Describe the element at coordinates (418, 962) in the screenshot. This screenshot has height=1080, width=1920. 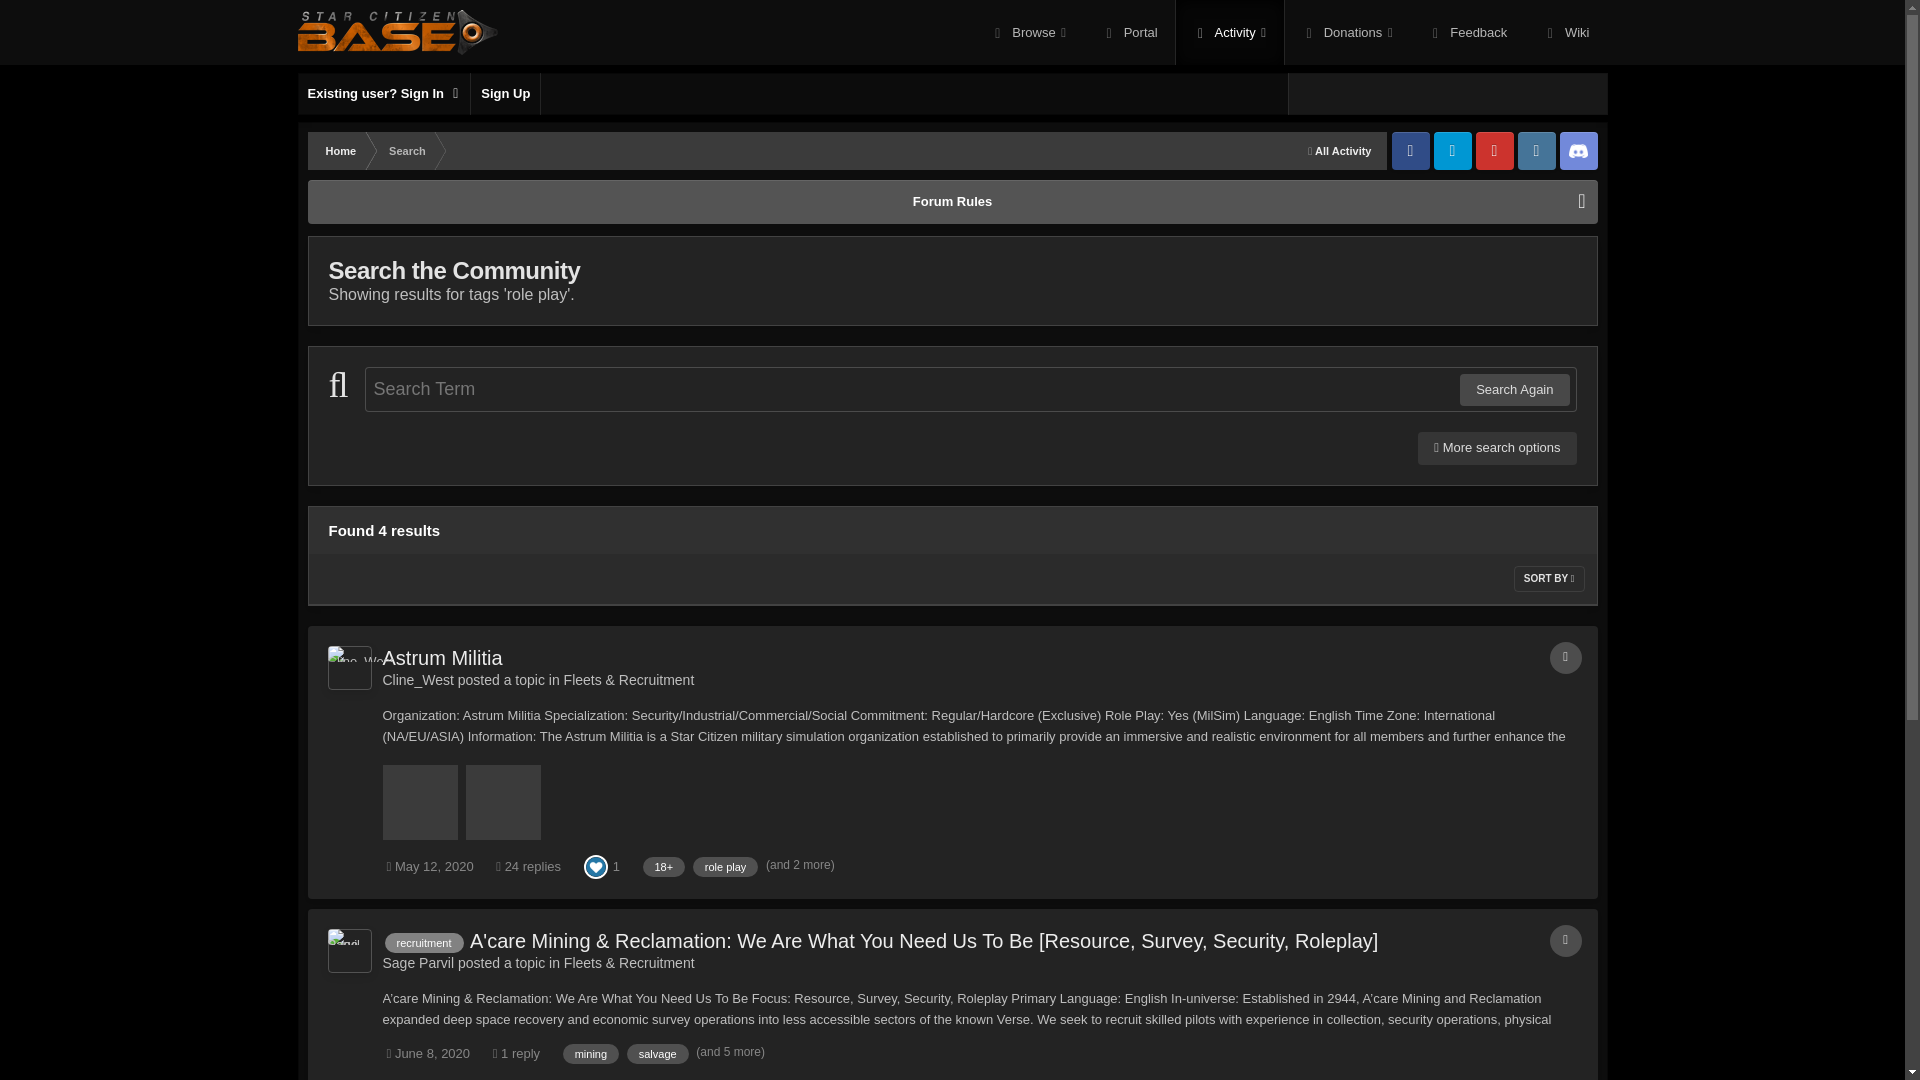
I see `Go to Sage Parvil's profile` at that location.